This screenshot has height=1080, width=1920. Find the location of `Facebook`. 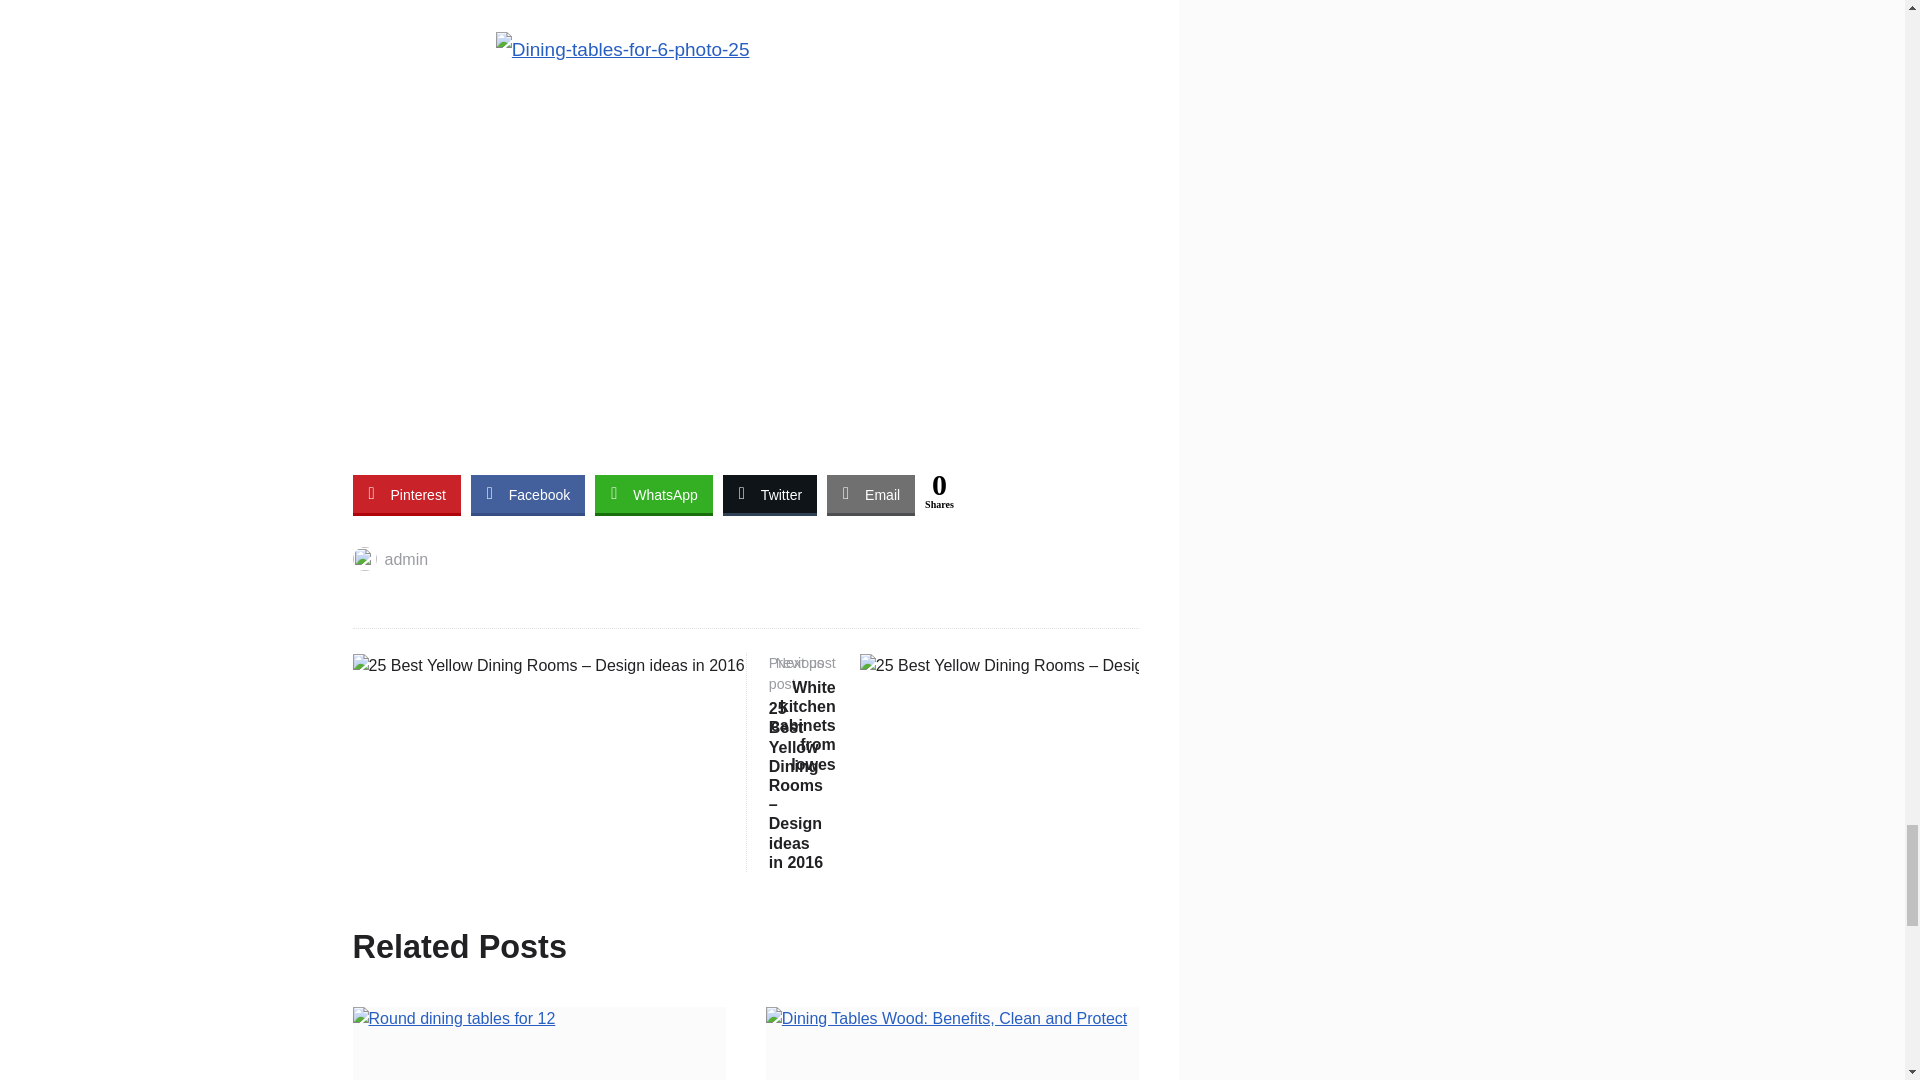

Facebook is located at coordinates (528, 494).